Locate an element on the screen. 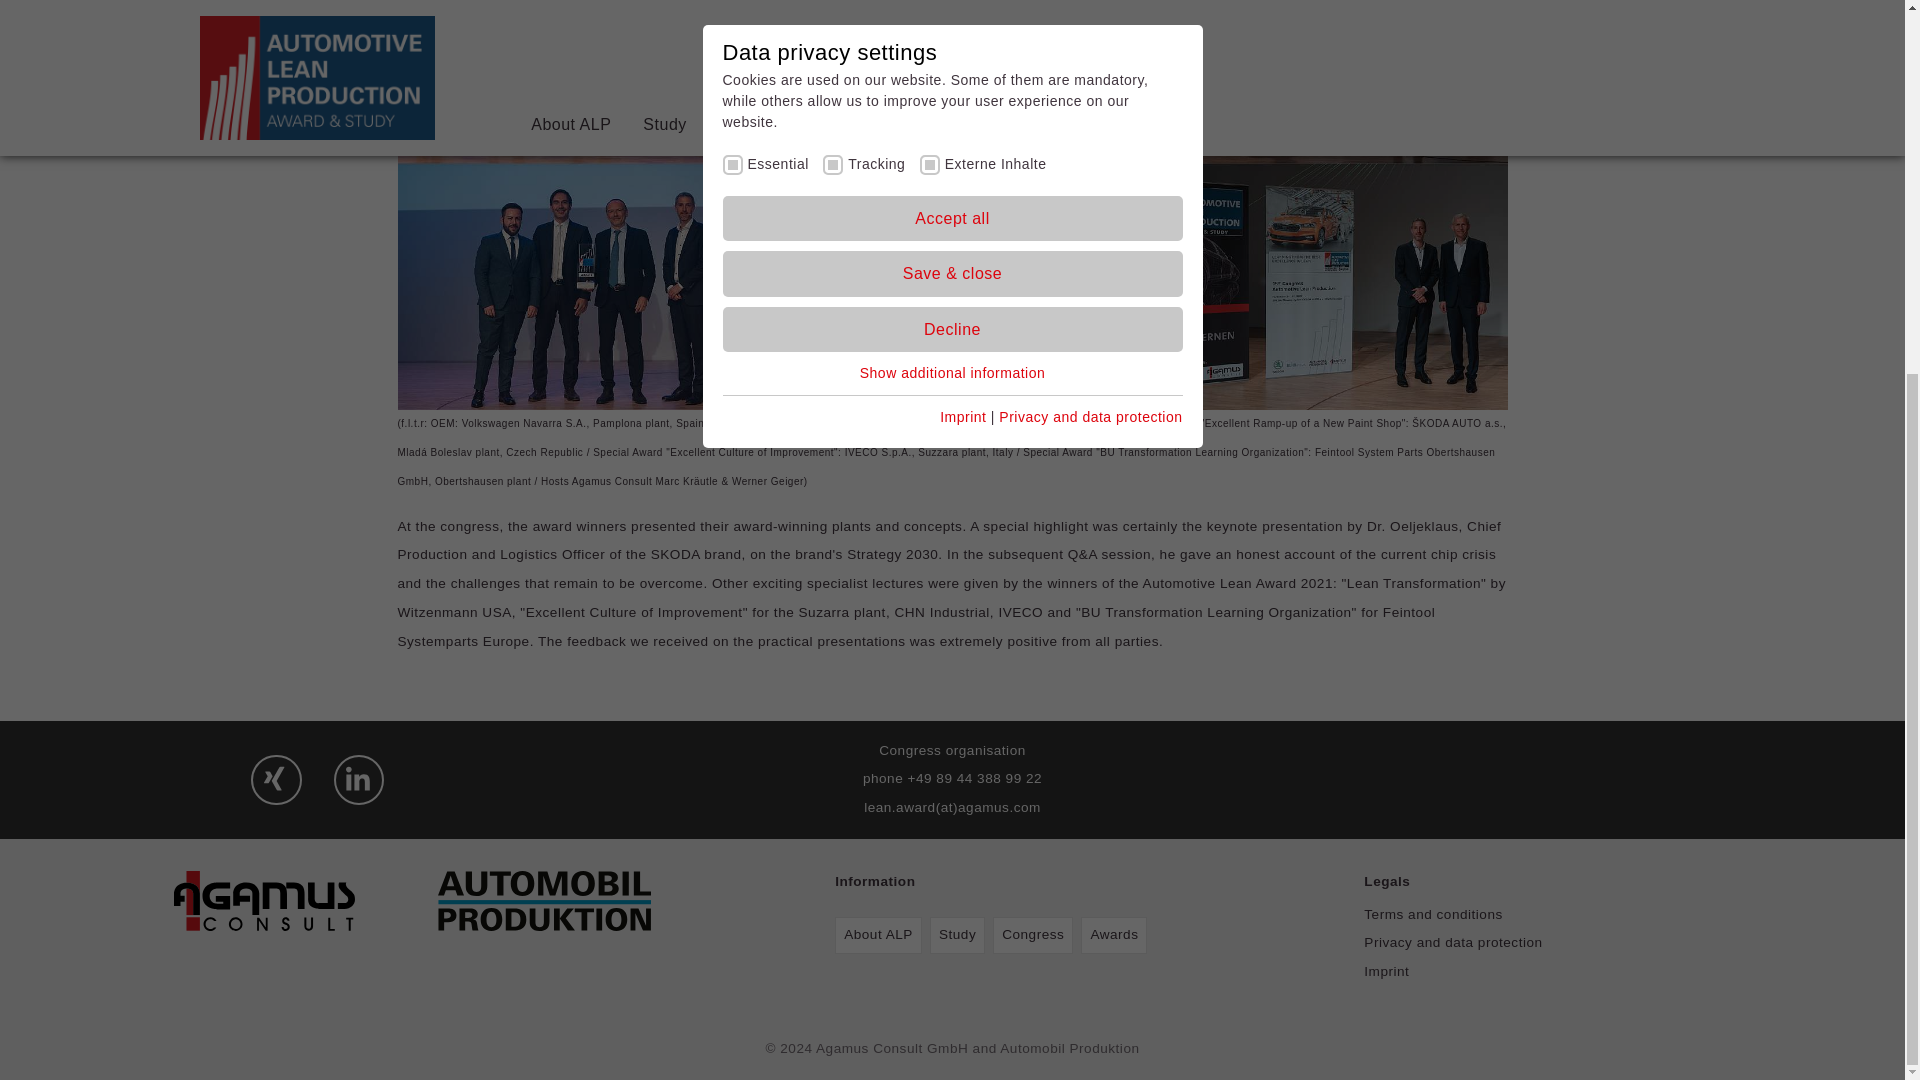 This screenshot has width=1920, height=1080. Privacy and data protection is located at coordinates (1452, 942).